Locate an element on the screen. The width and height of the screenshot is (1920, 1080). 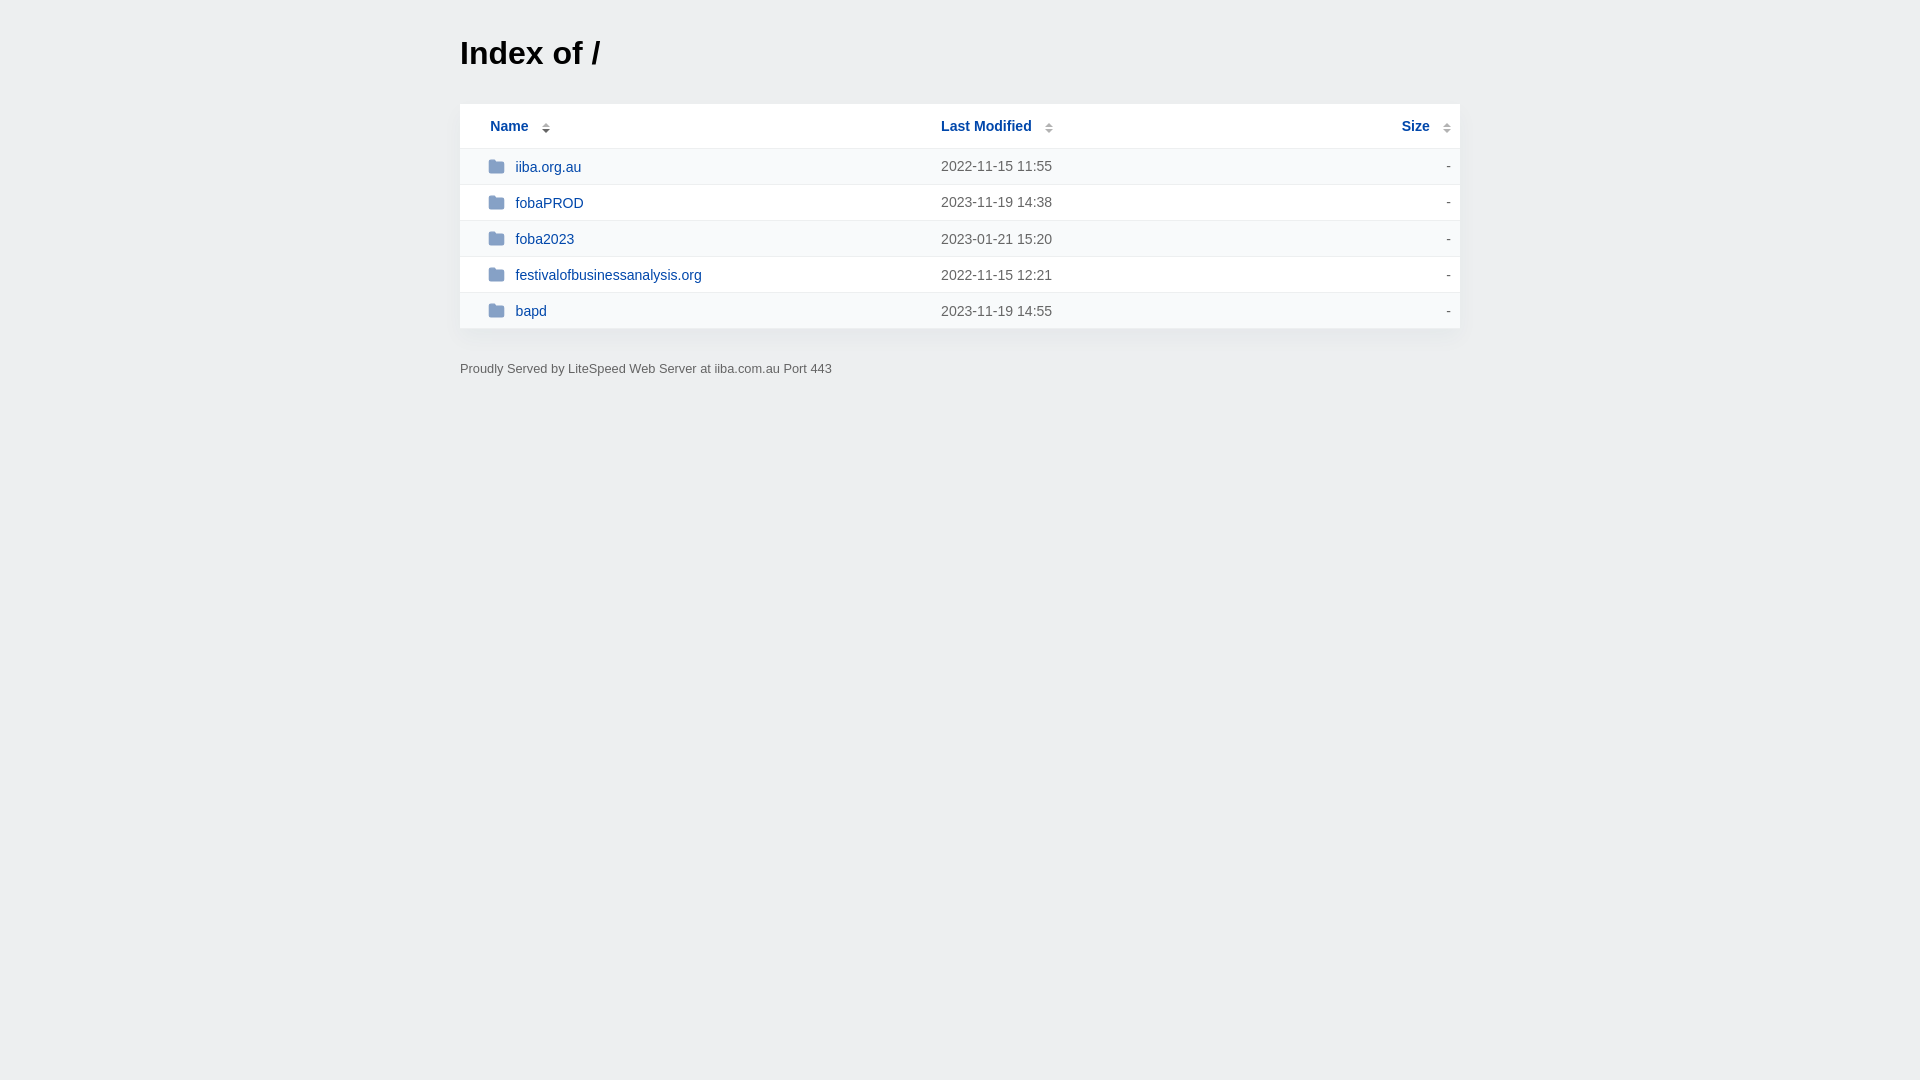
Name is located at coordinates (509, 126).